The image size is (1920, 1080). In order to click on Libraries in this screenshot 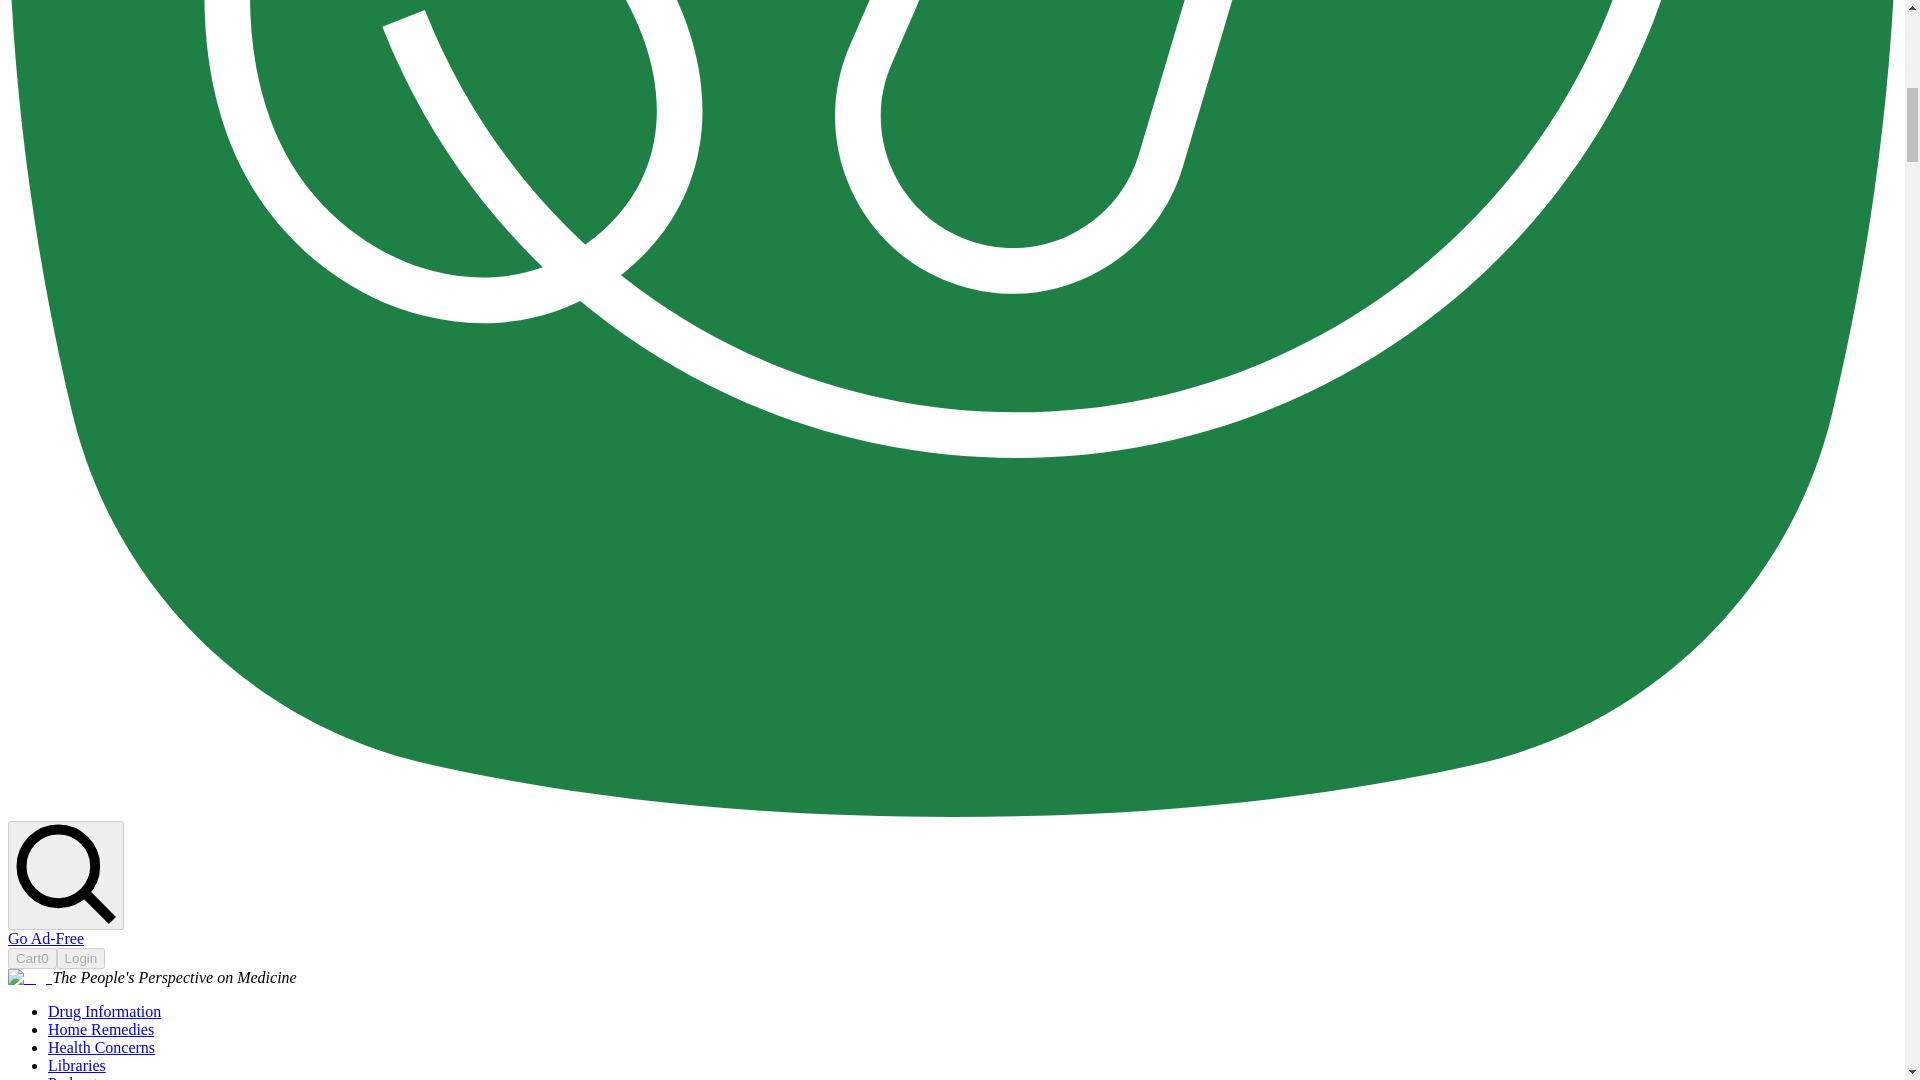, I will do `click(76, 1065)`.